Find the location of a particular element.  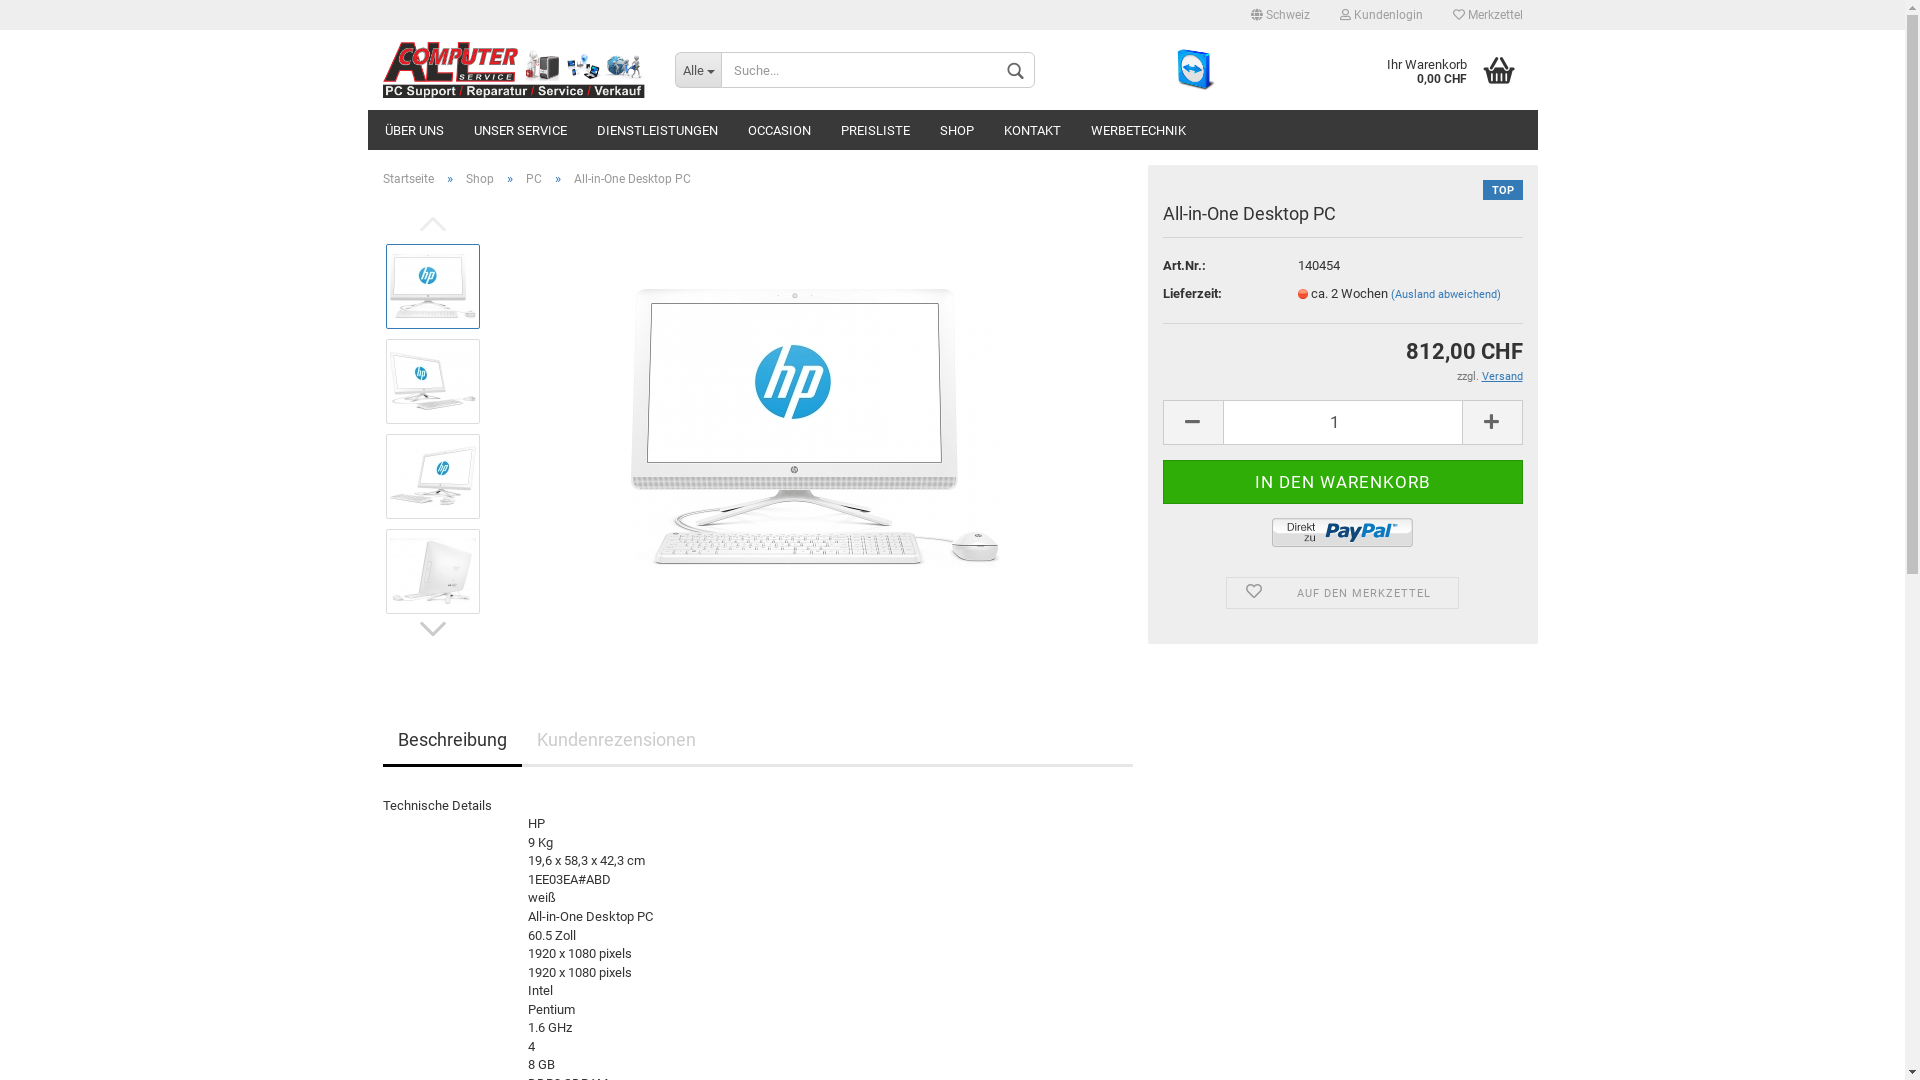

Alle is located at coordinates (698, 70).